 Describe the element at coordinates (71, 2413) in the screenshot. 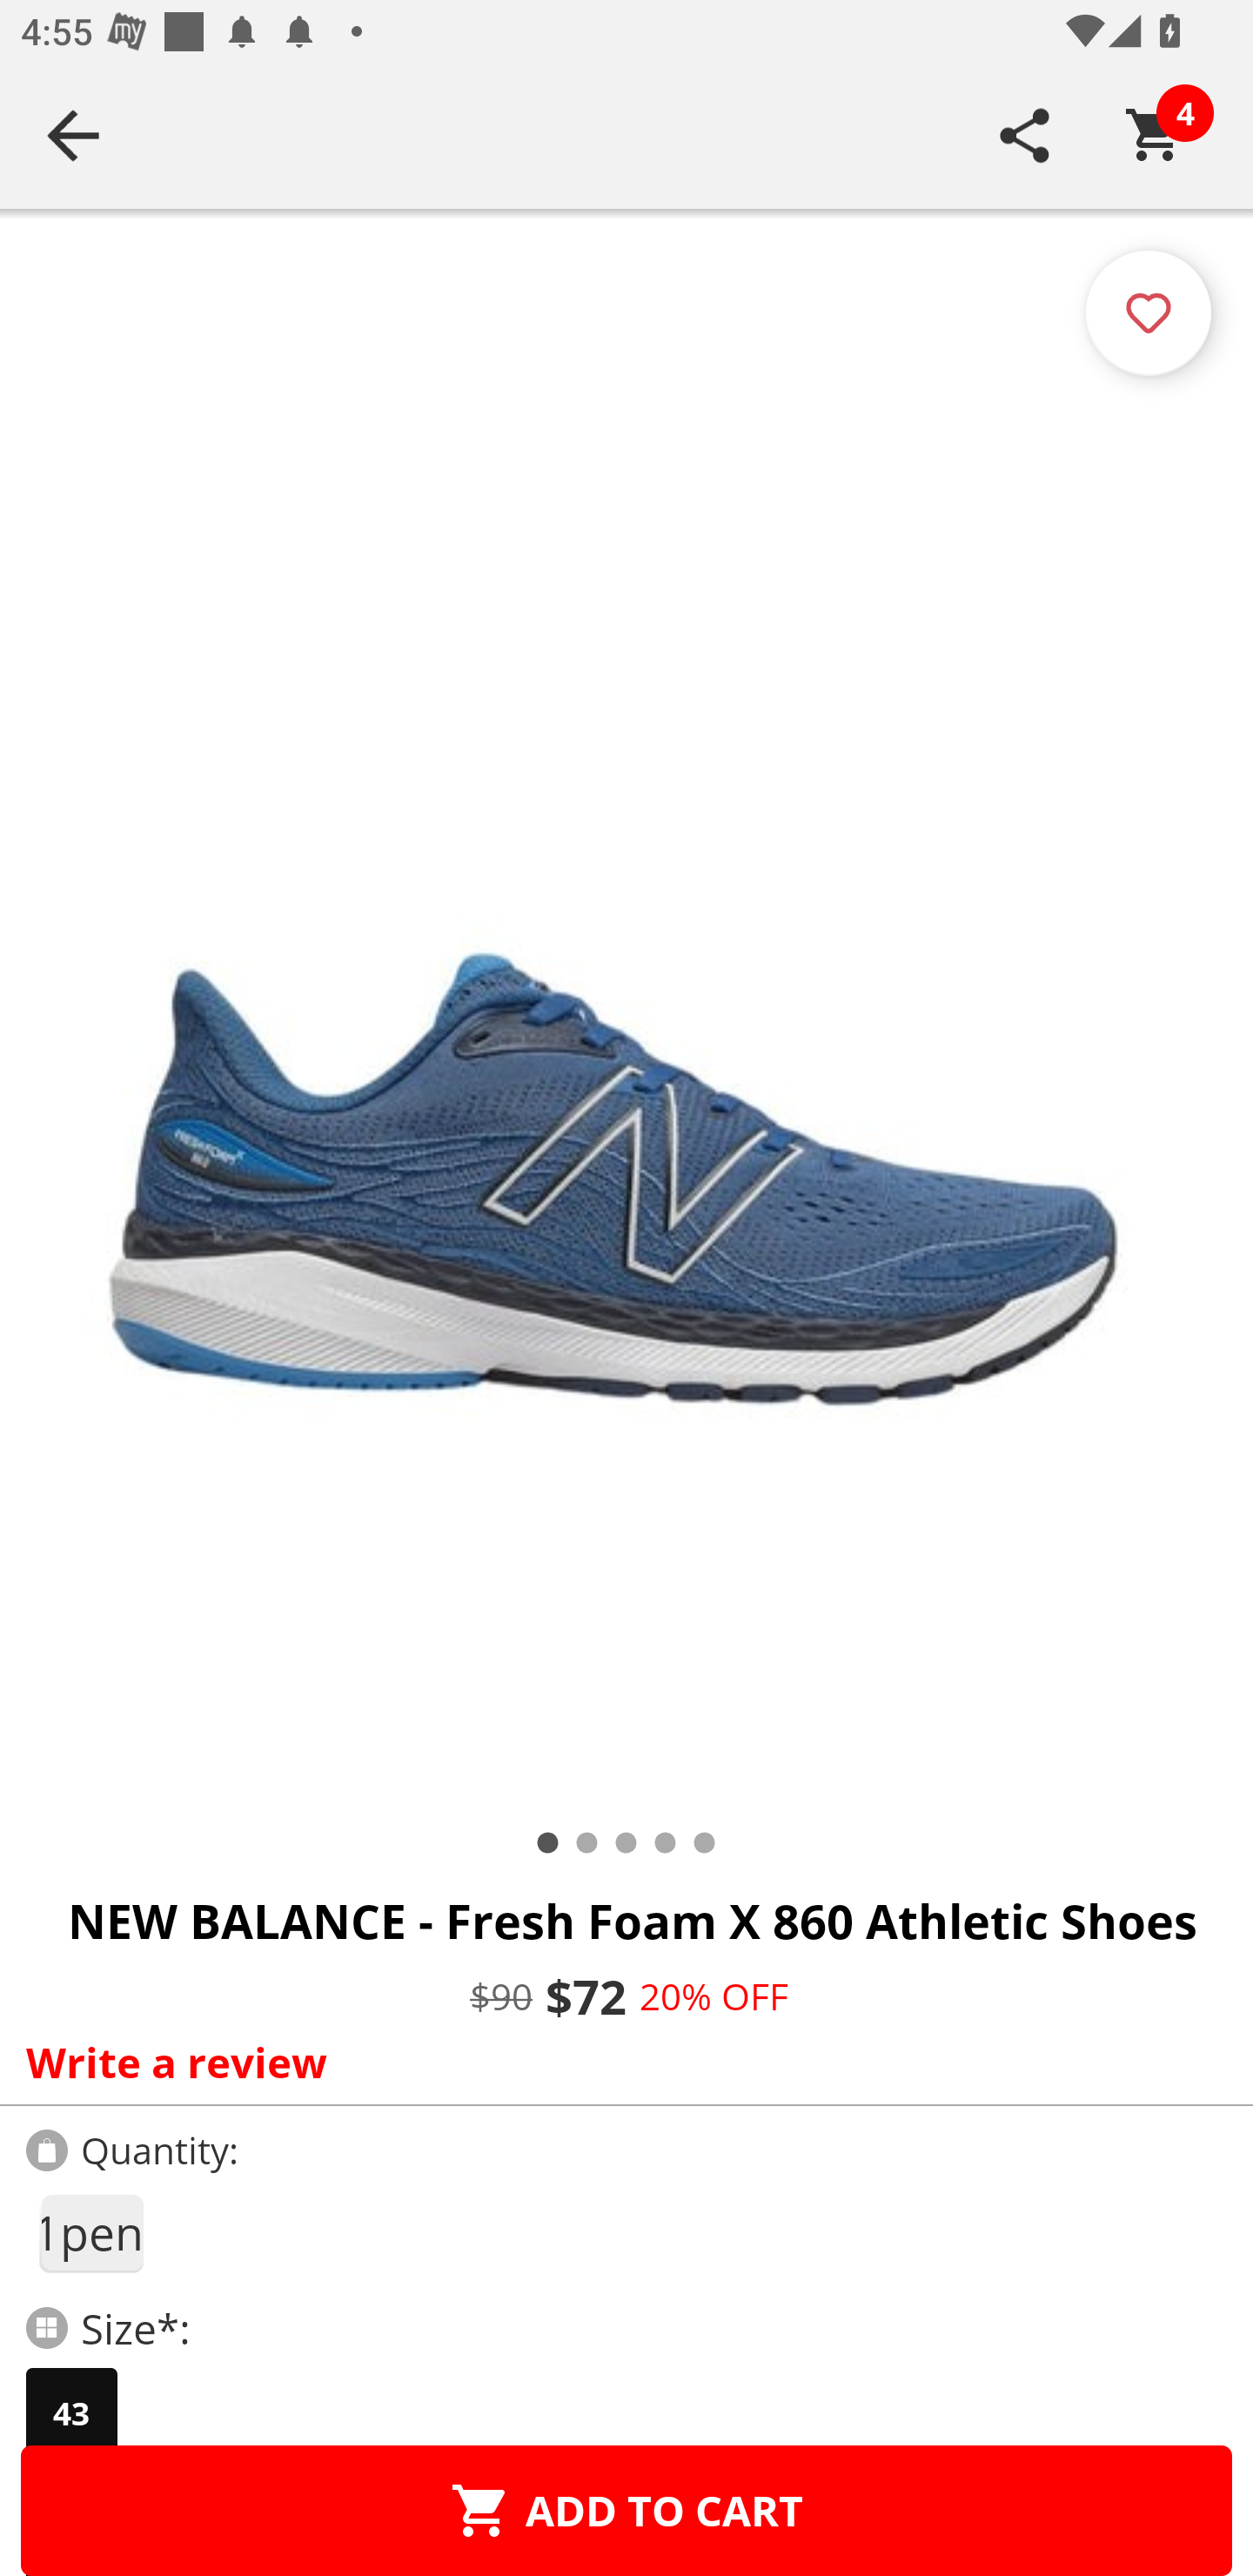

I see `43` at that location.